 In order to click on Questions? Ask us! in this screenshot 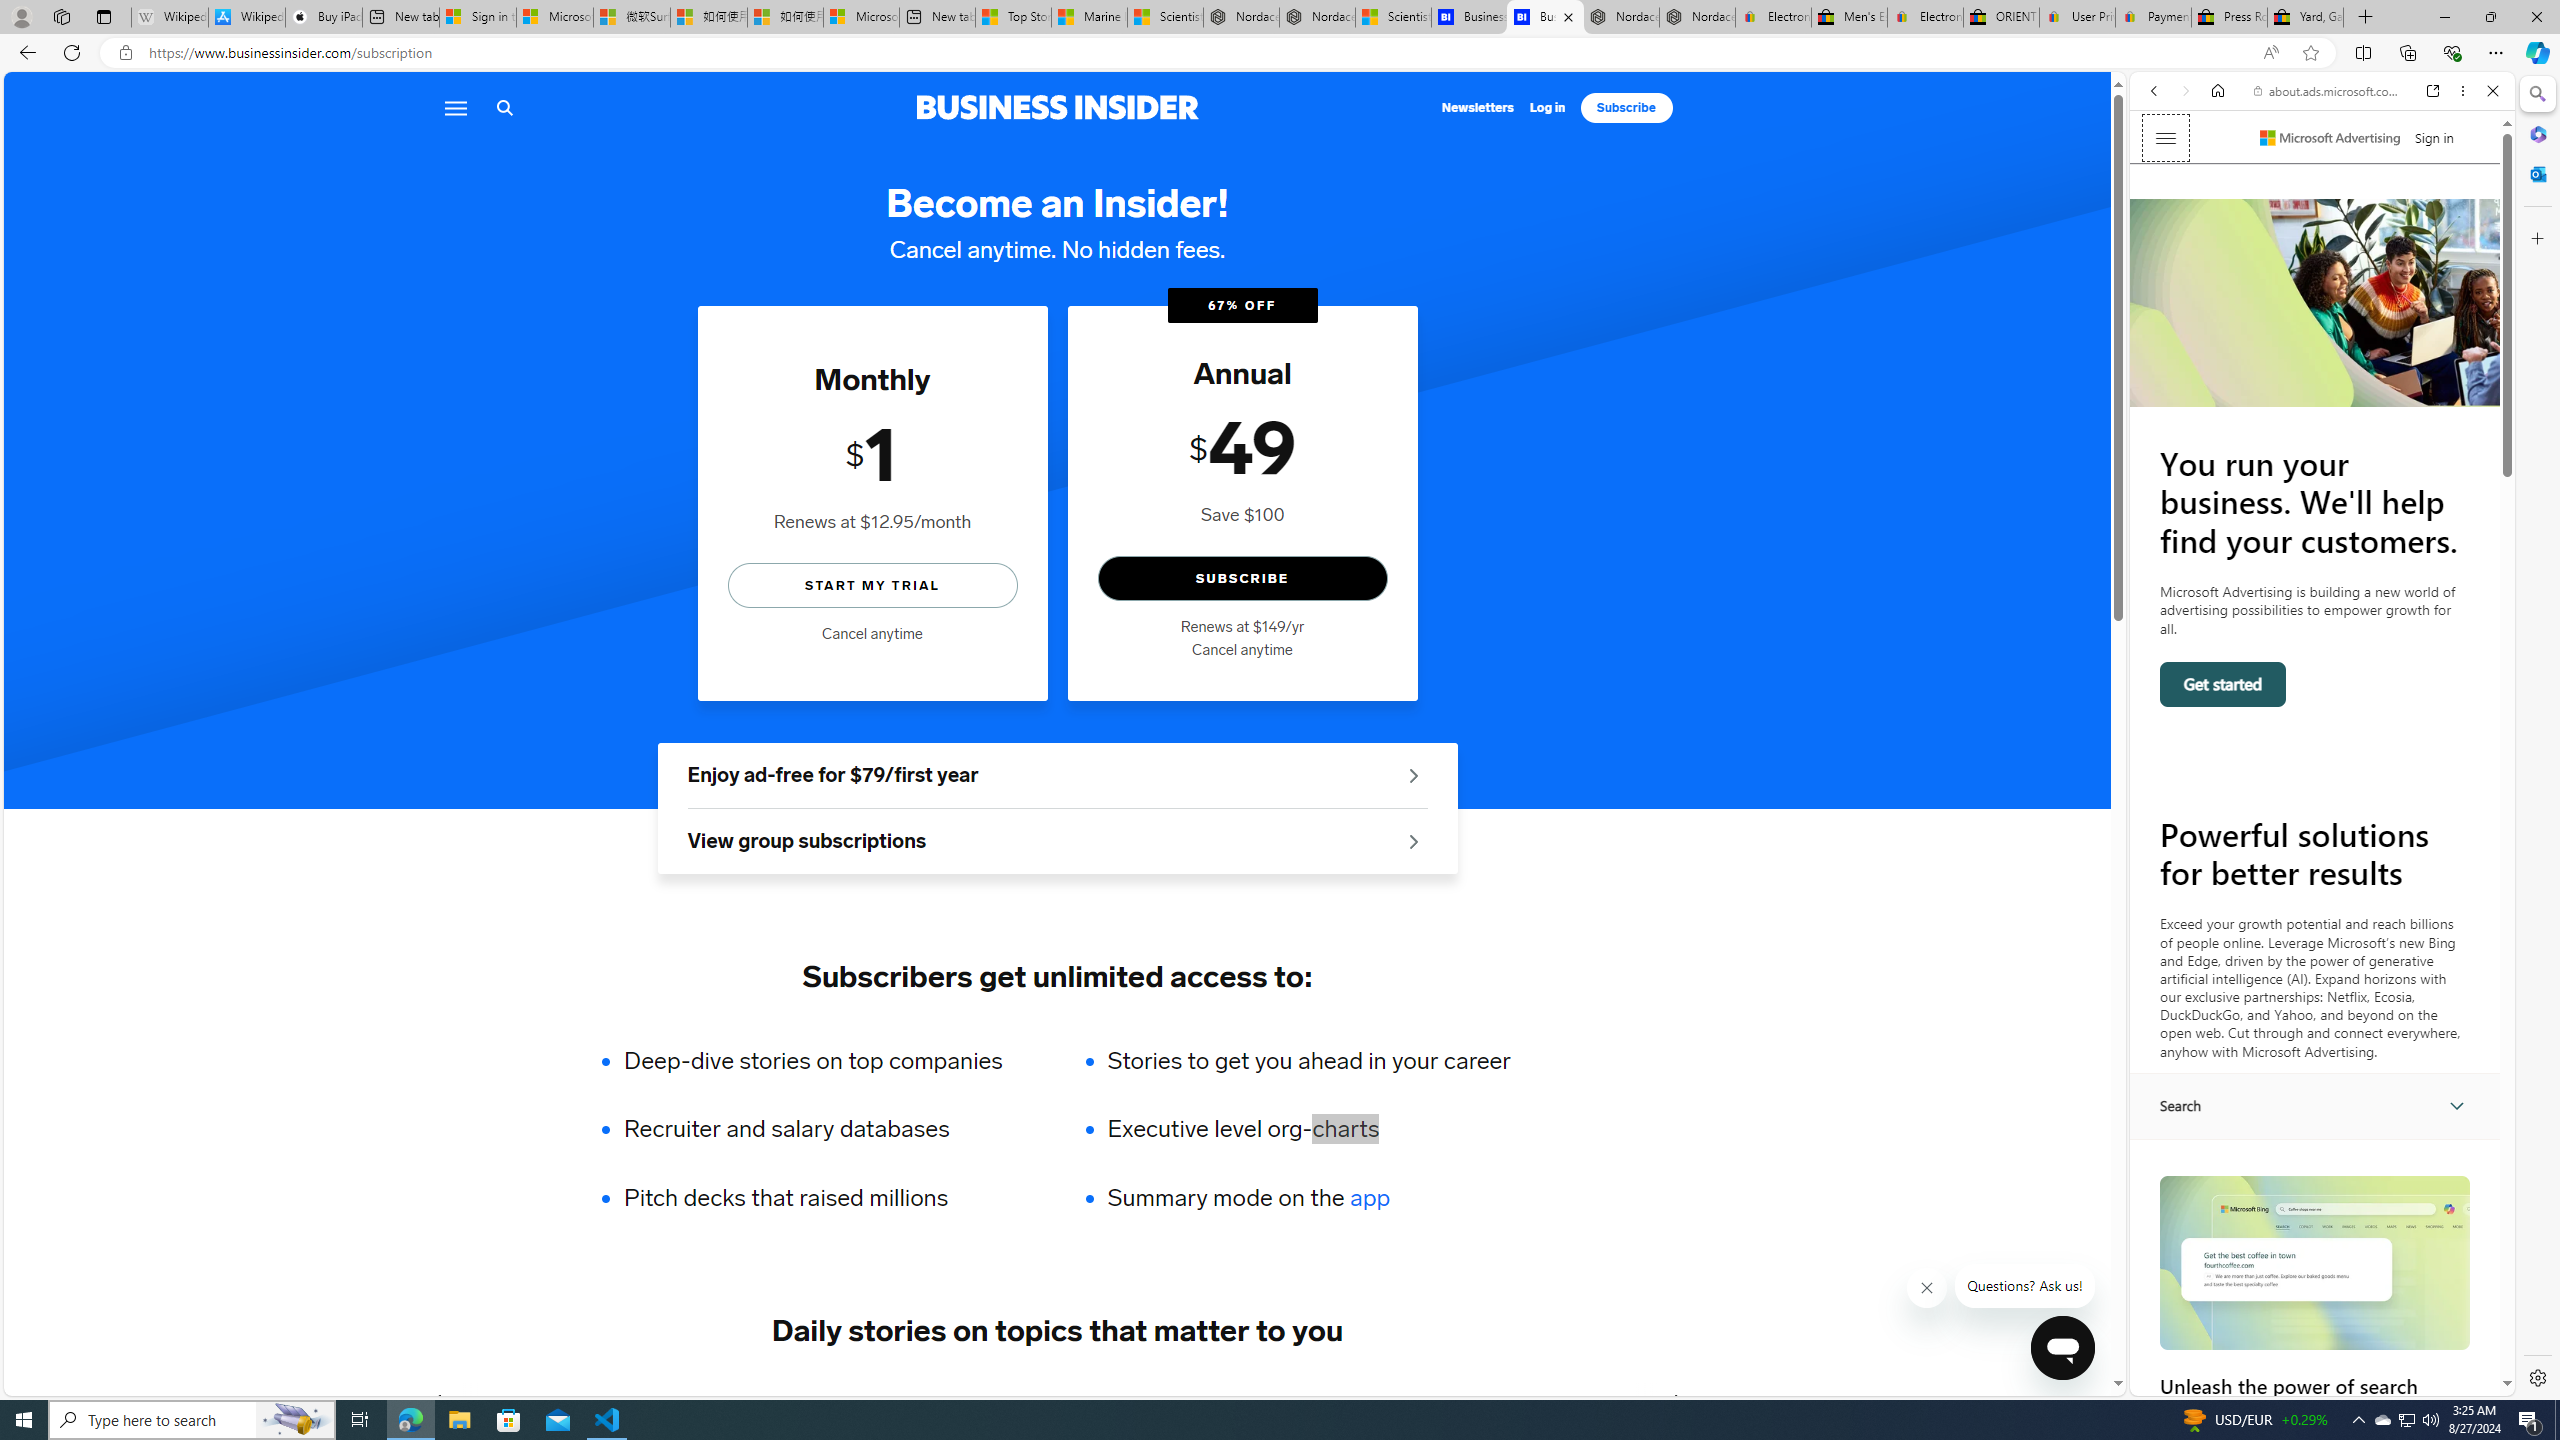, I will do `click(2026, 1286)`.